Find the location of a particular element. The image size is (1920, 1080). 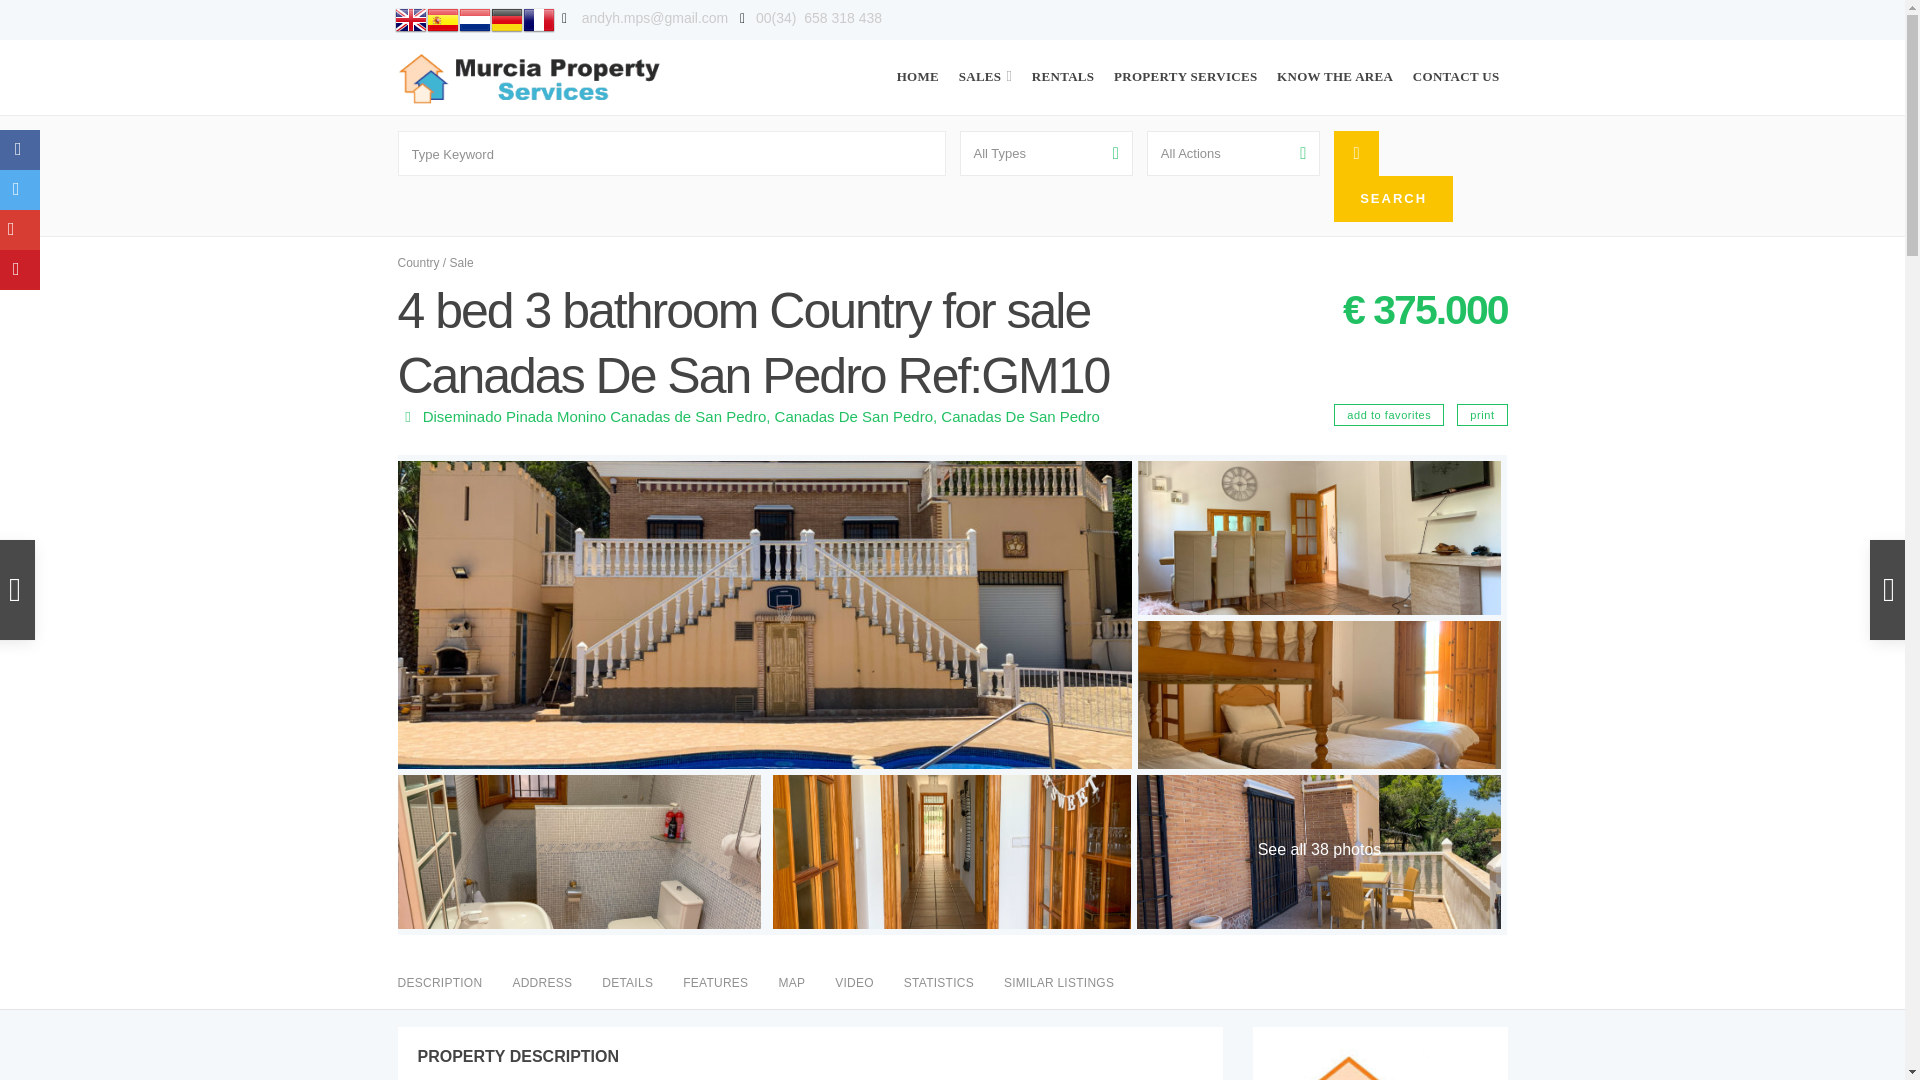

HOME is located at coordinates (917, 62).